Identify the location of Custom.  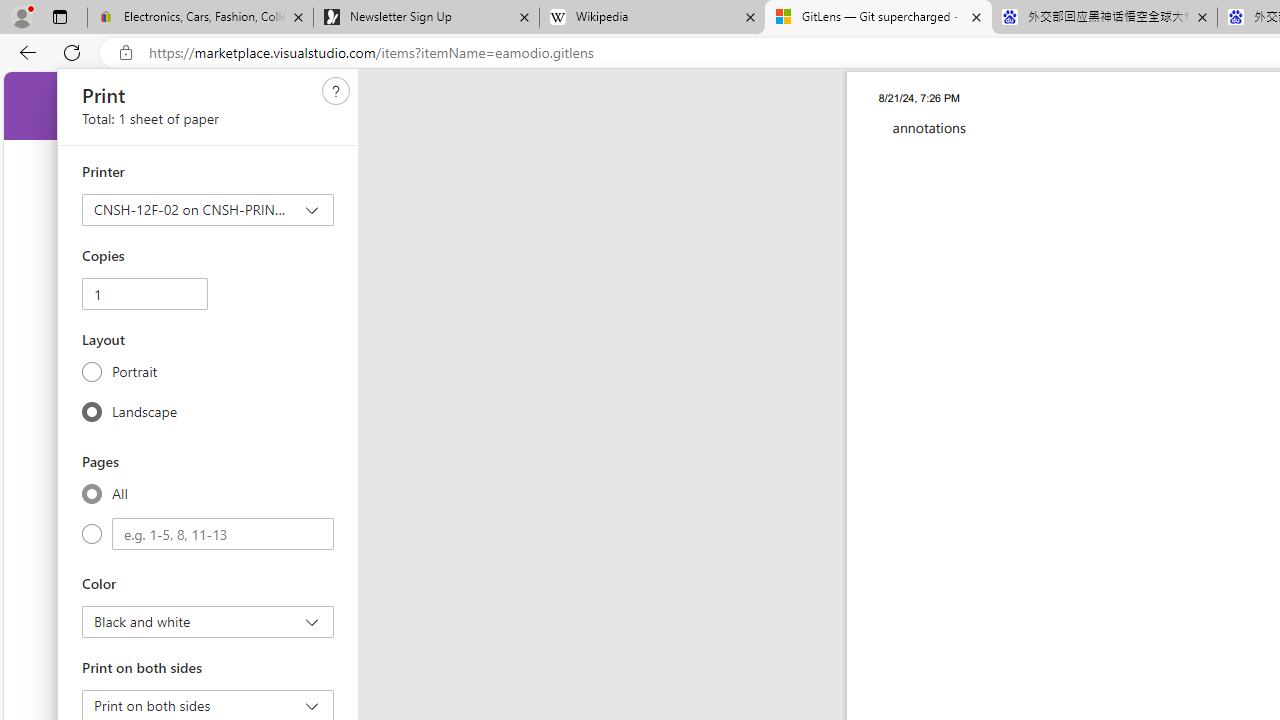
(92, 534).